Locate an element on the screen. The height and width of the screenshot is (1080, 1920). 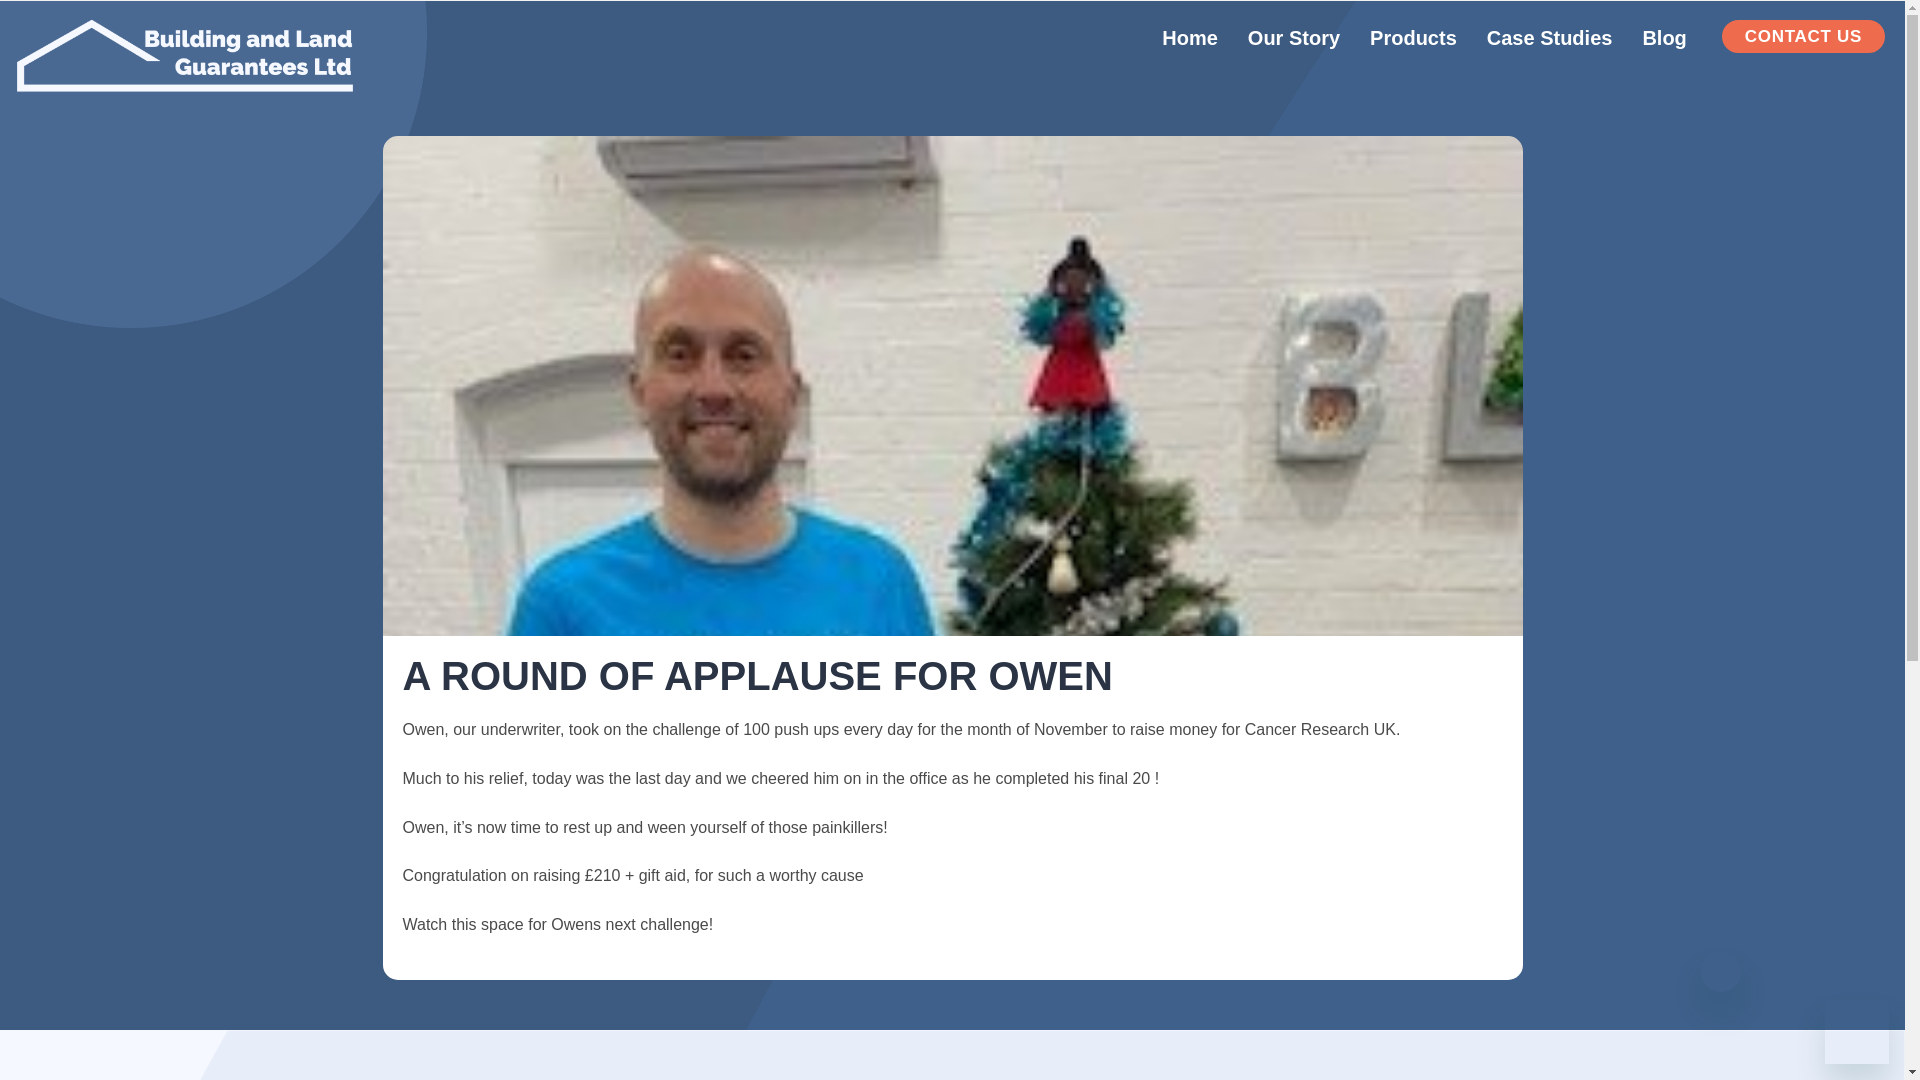
Blog is located at coordinates (1664, 38).